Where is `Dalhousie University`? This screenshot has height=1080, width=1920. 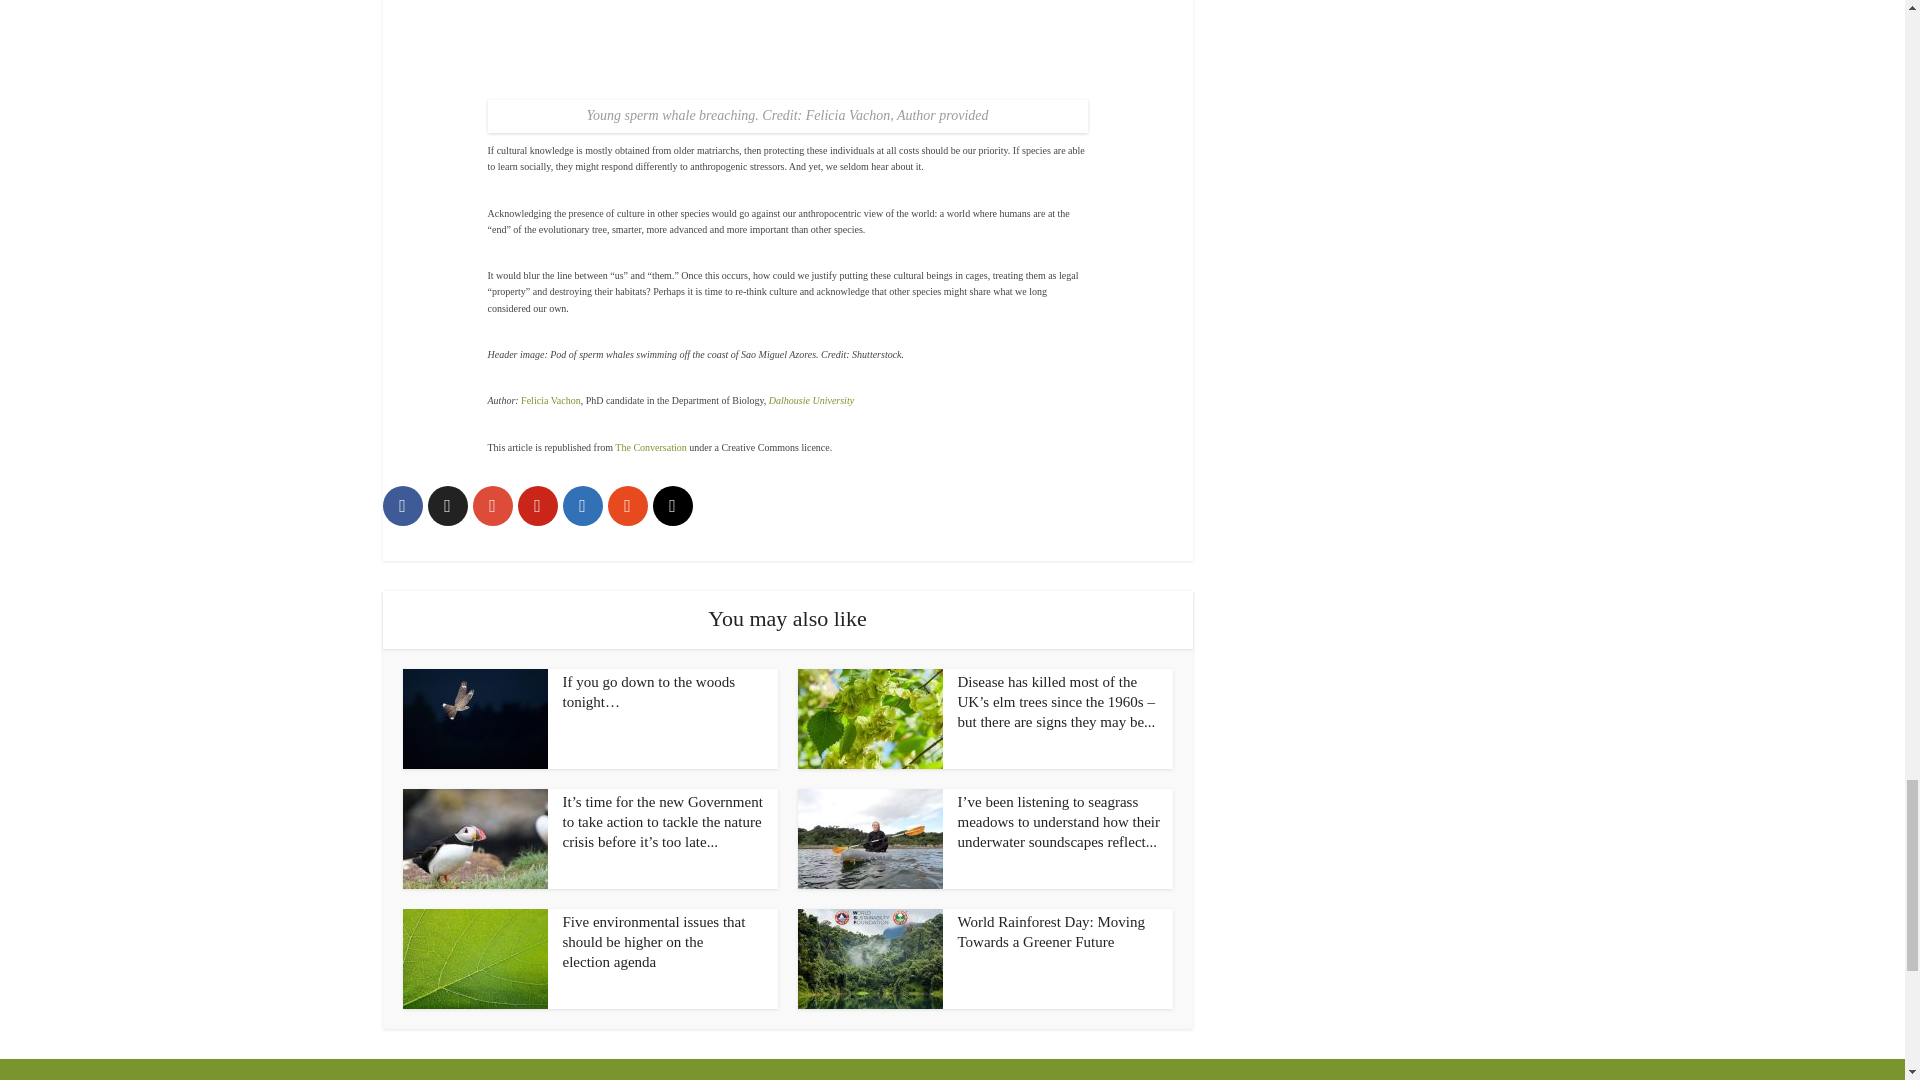
Dalhousie University is located at coordinates (812, 400).